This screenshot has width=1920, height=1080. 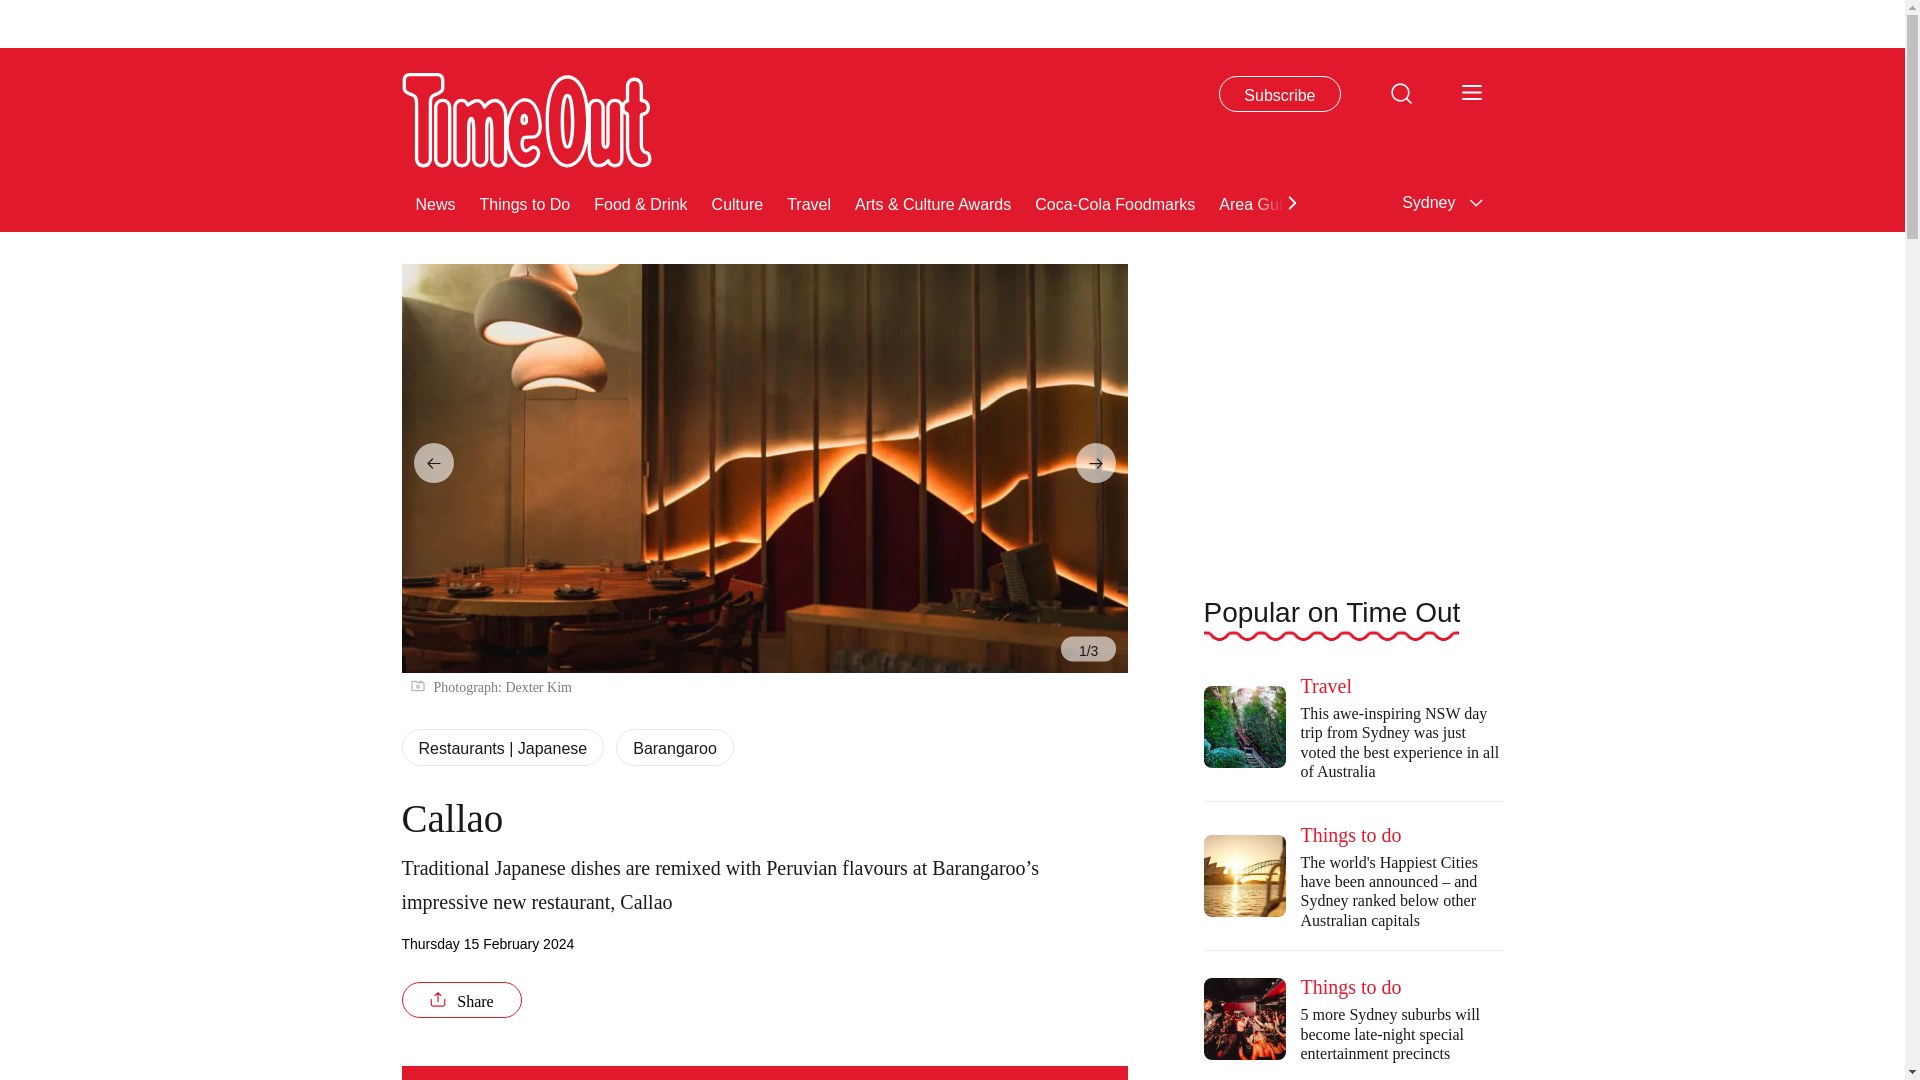 What do you see at coordinates (1114, 202) in the screenshot?
I see `Coca-Cola Foodmarks` at bounding box center [1114, 202].